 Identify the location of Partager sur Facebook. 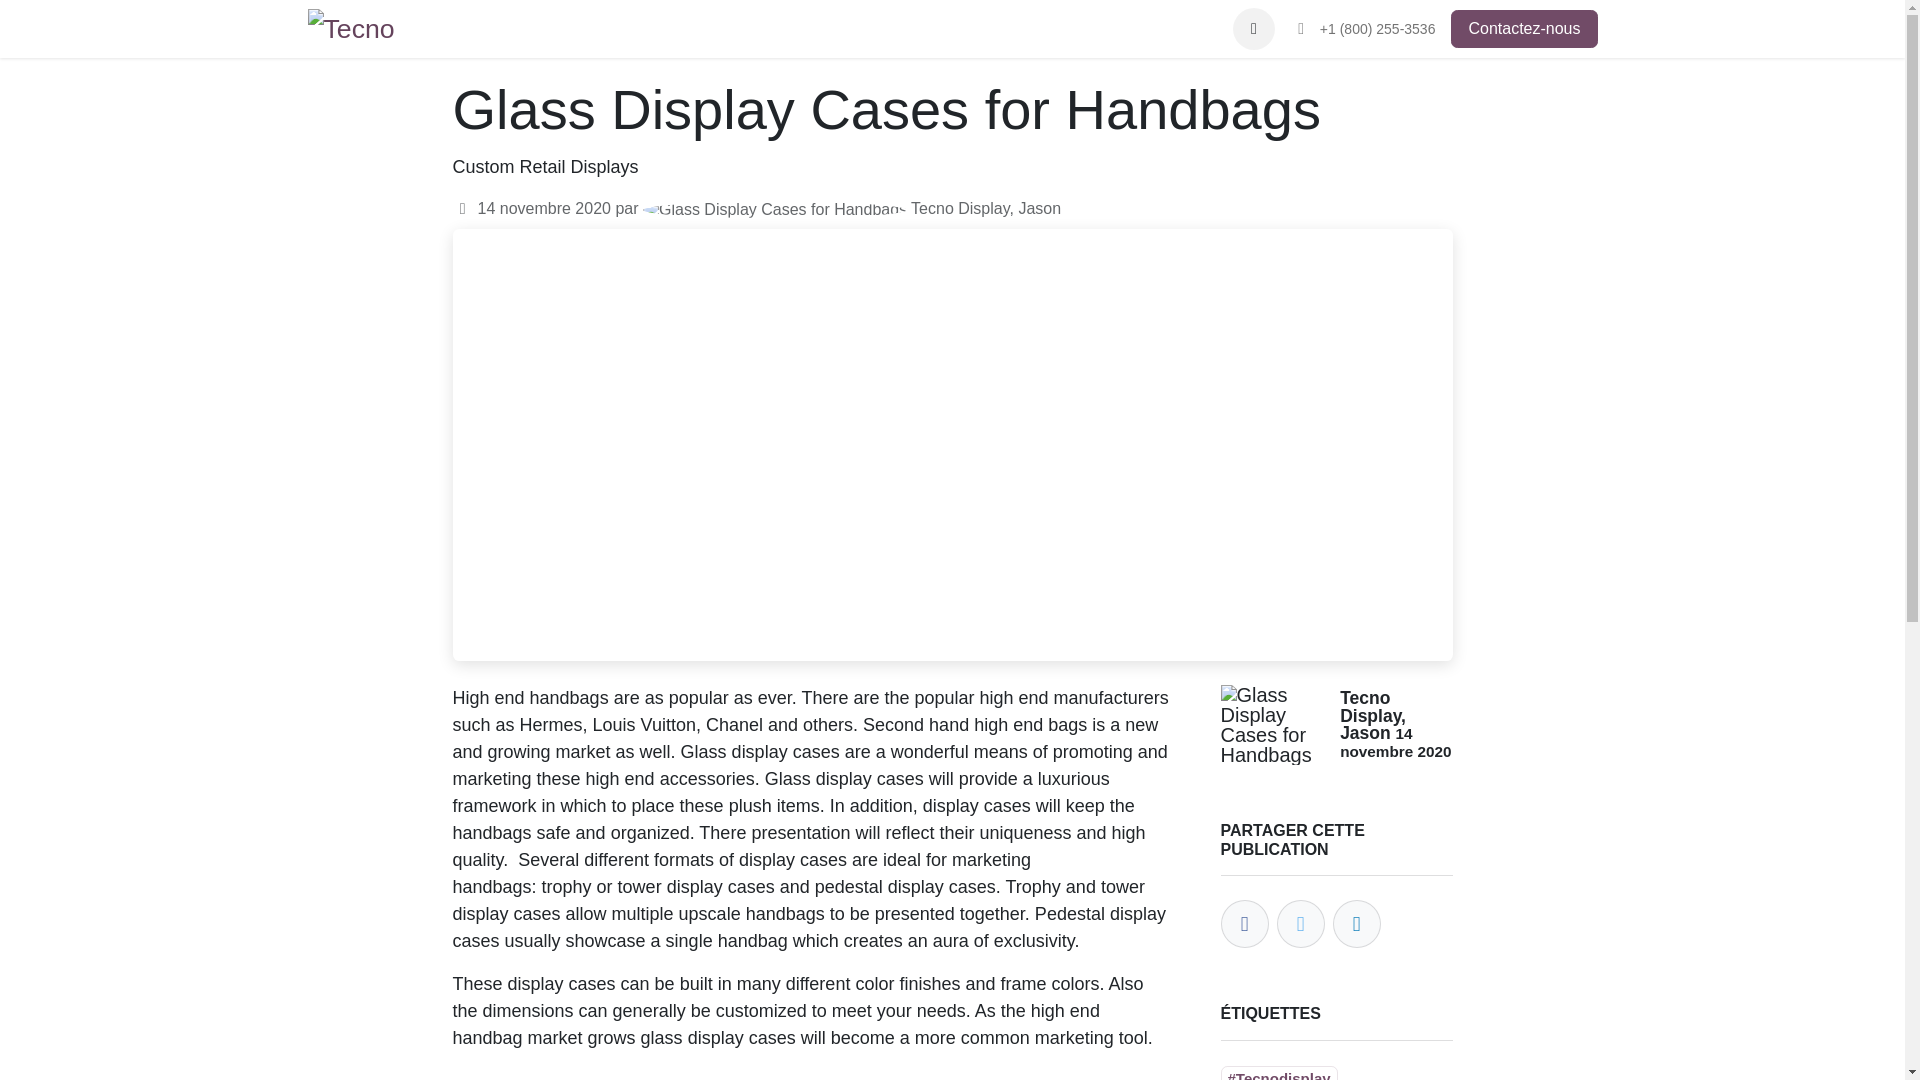
(1243, 924).